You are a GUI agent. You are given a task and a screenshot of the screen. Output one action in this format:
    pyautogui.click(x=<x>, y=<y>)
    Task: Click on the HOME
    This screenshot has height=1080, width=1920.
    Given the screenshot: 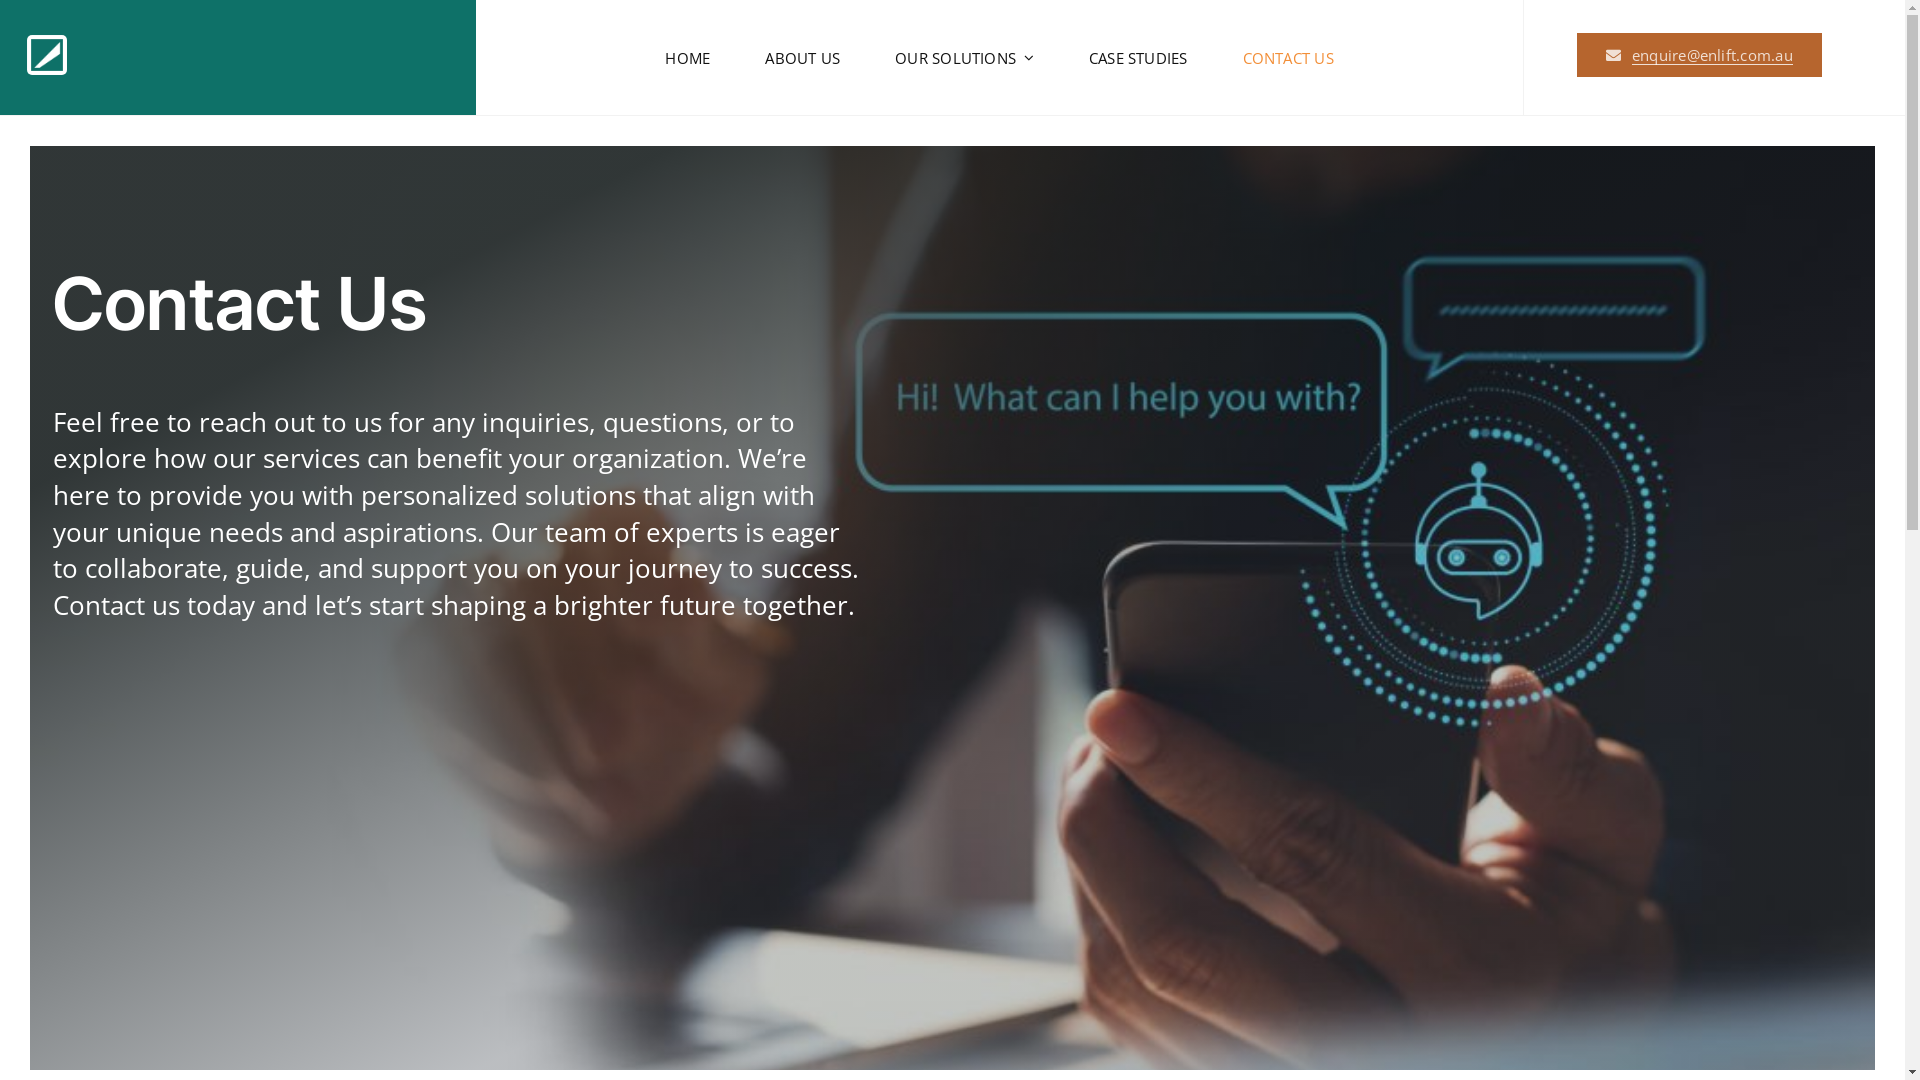 What is the action you would take?
    pyautogui.click(x=688, y=57)
    